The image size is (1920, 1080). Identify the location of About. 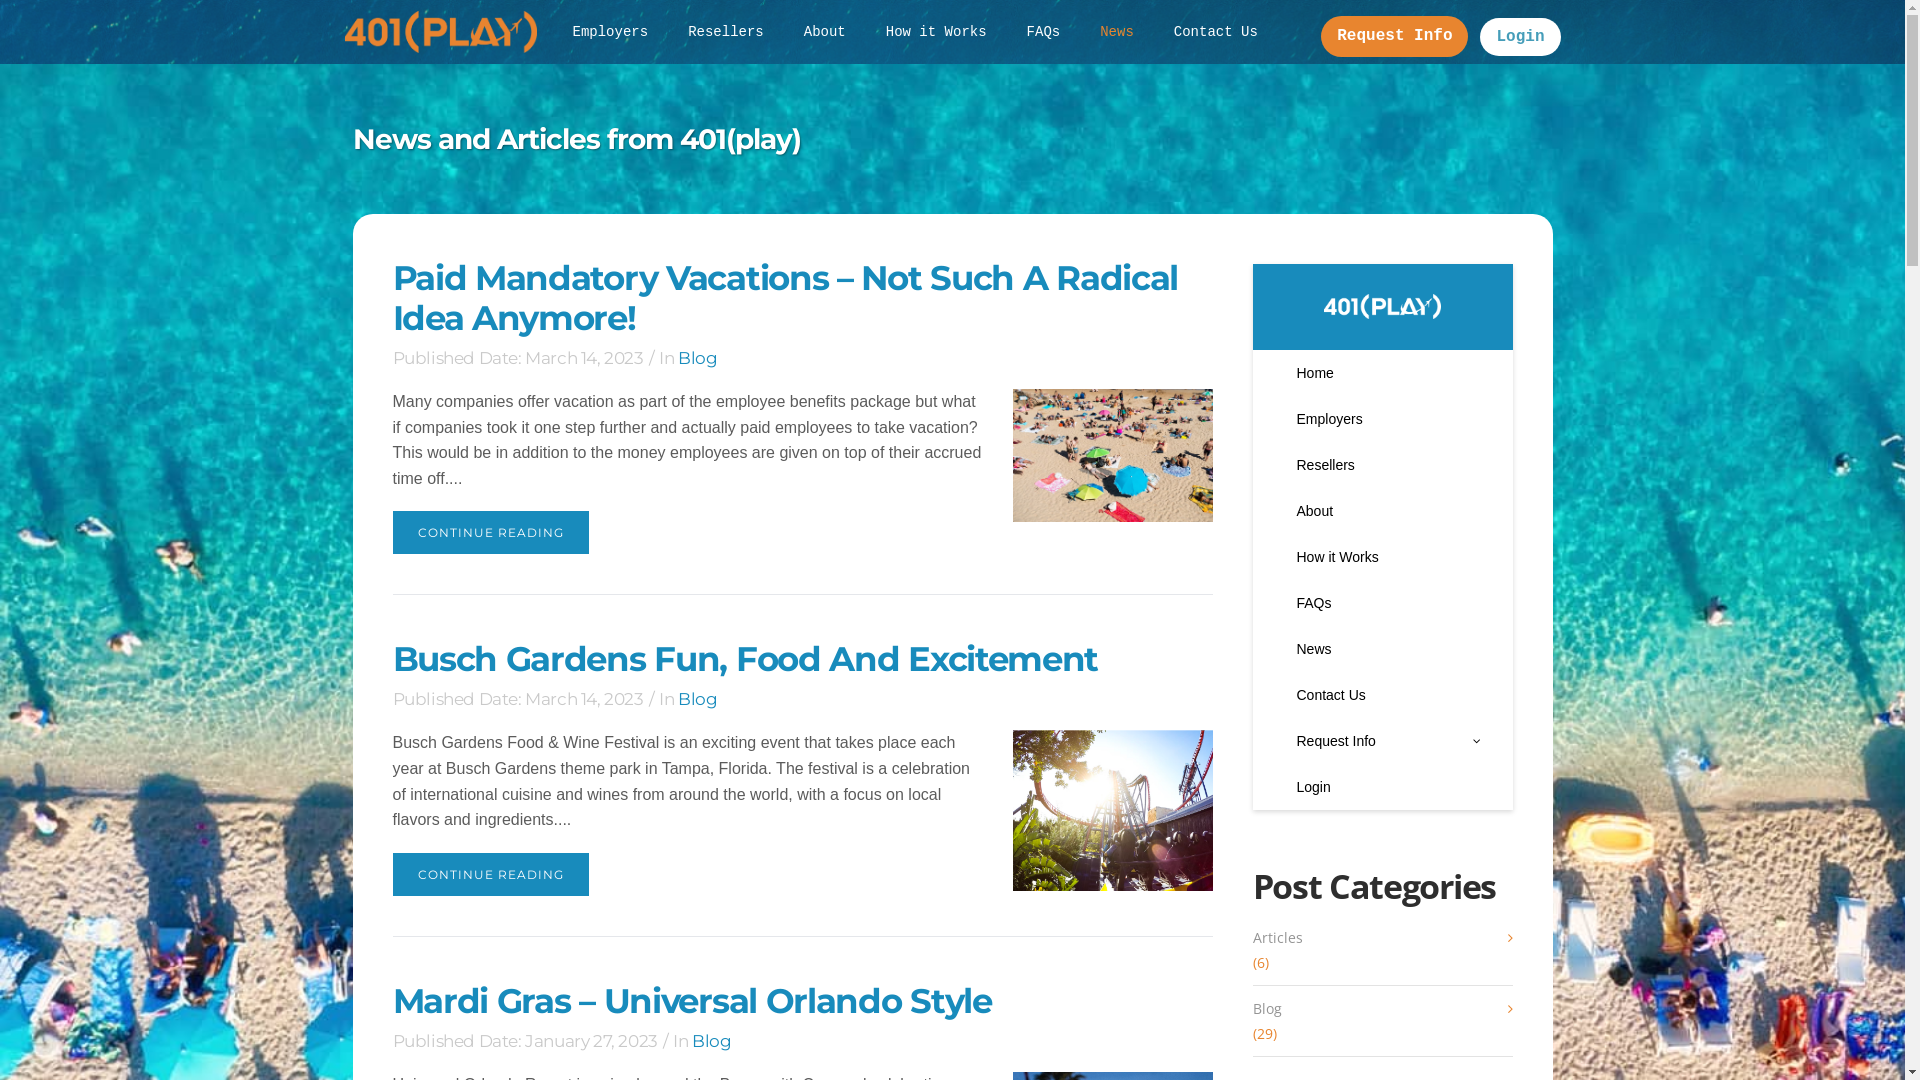
(1382, 511).